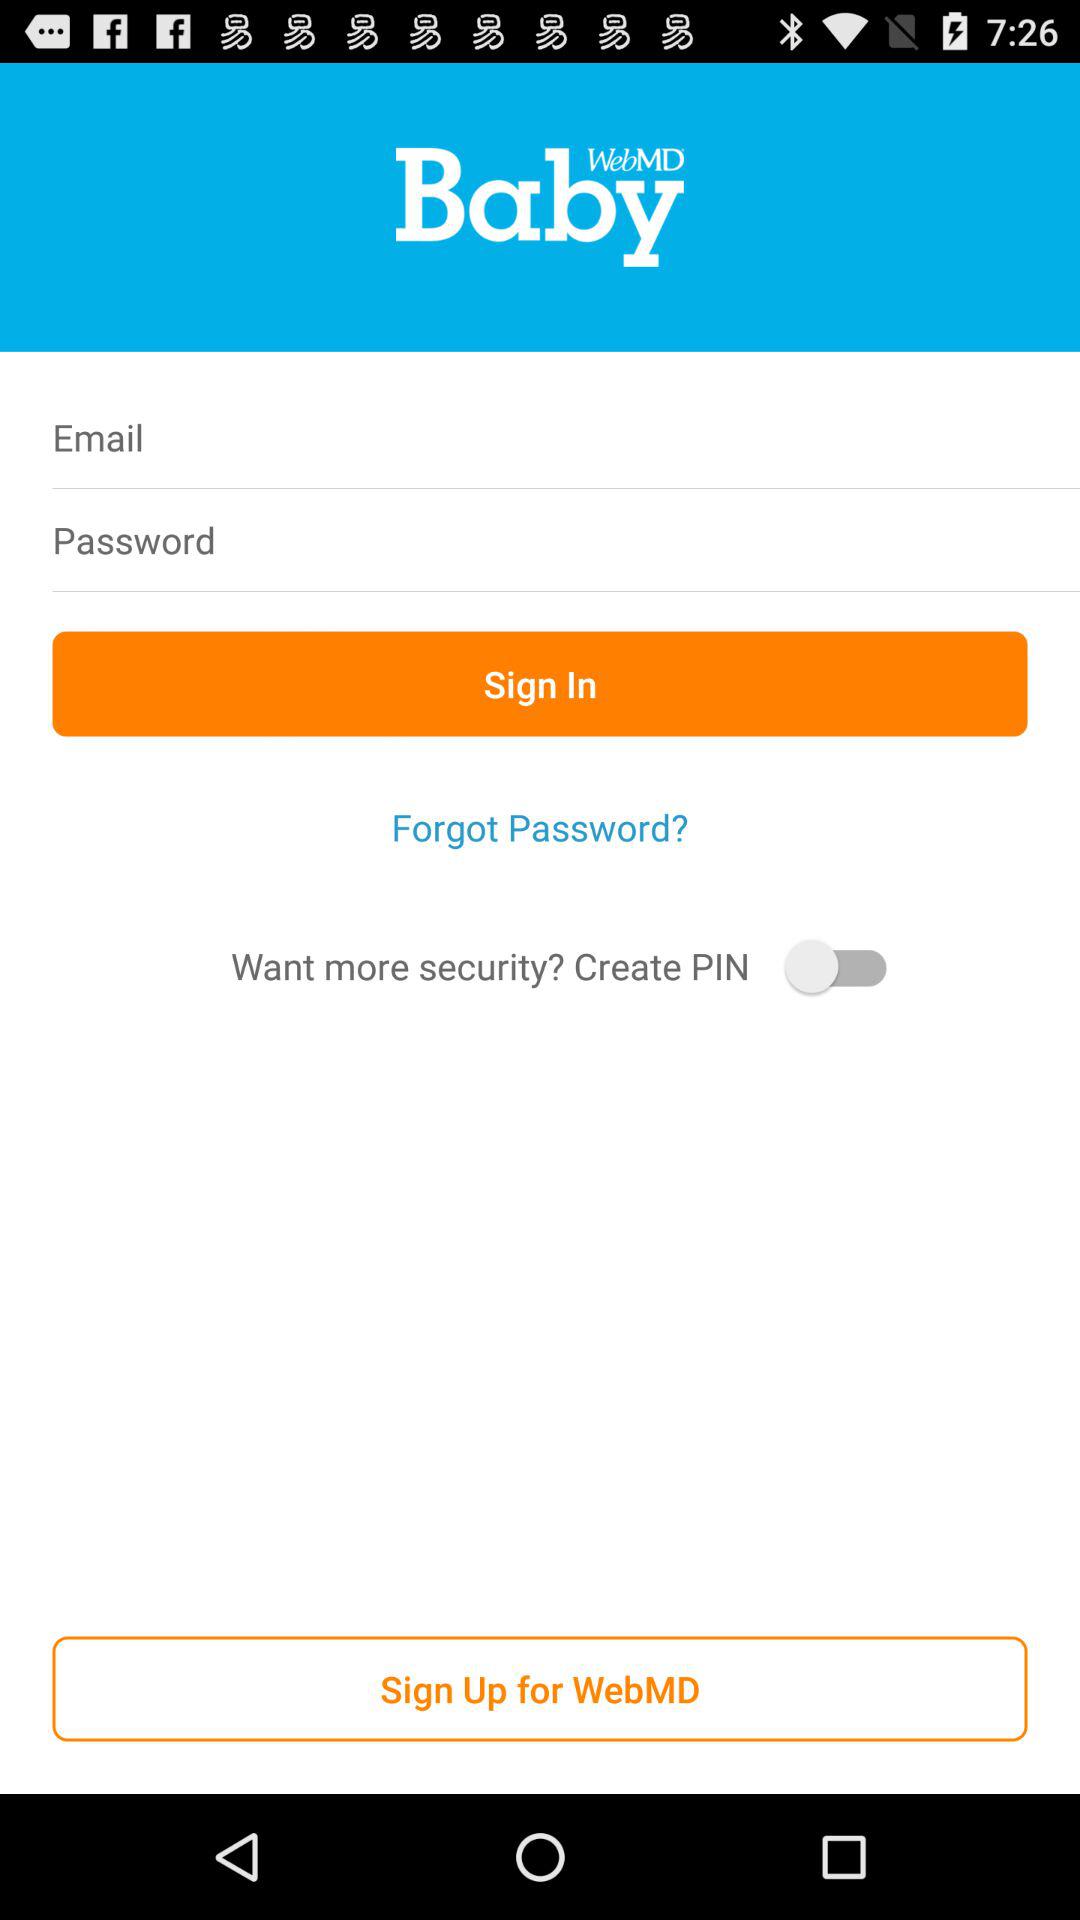 The width and height of the screenshot is (1080, 1920). What do you see at coordinates (540, 1688) in the screenshot?
I see `choose the sign up for` at bounding box center [540, 1688].